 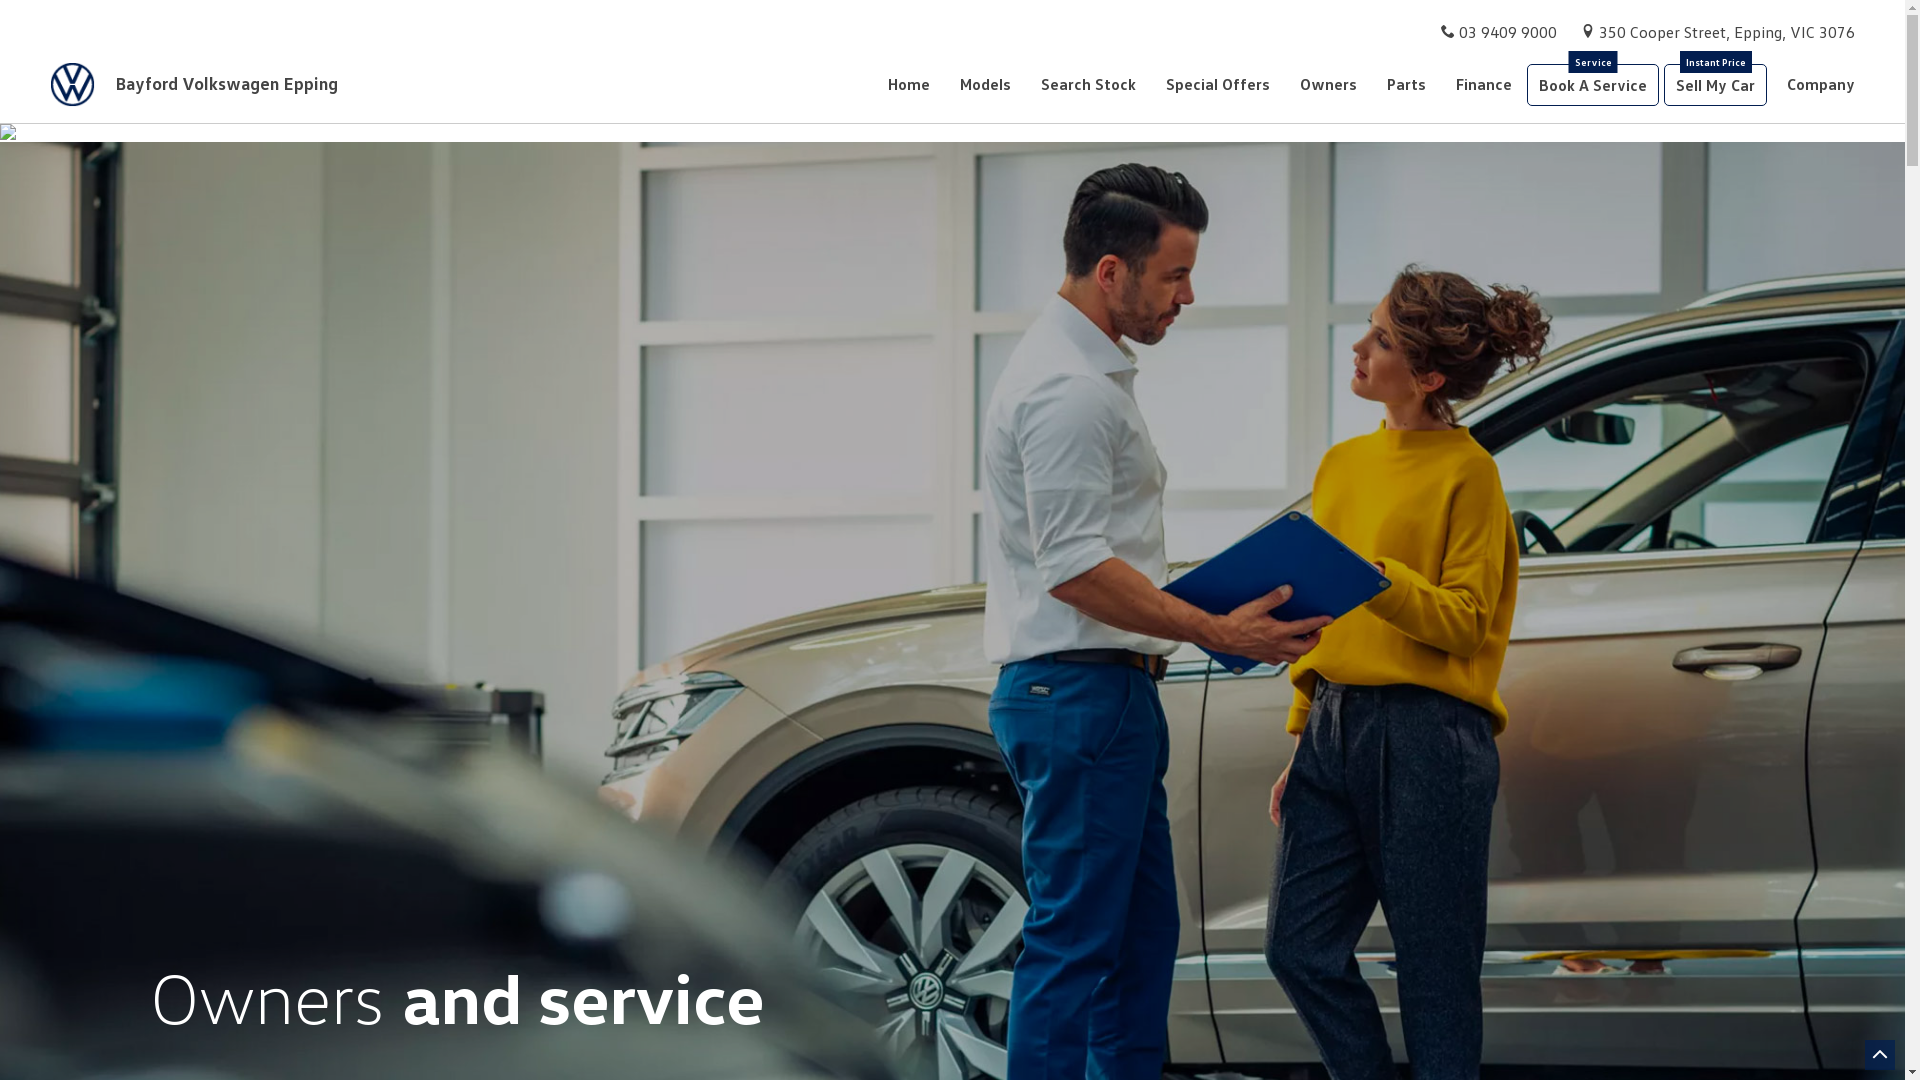 What do you see at coordinates (916, 84) in the screenshot?
I see `Home` at bounding box center [916, 84].